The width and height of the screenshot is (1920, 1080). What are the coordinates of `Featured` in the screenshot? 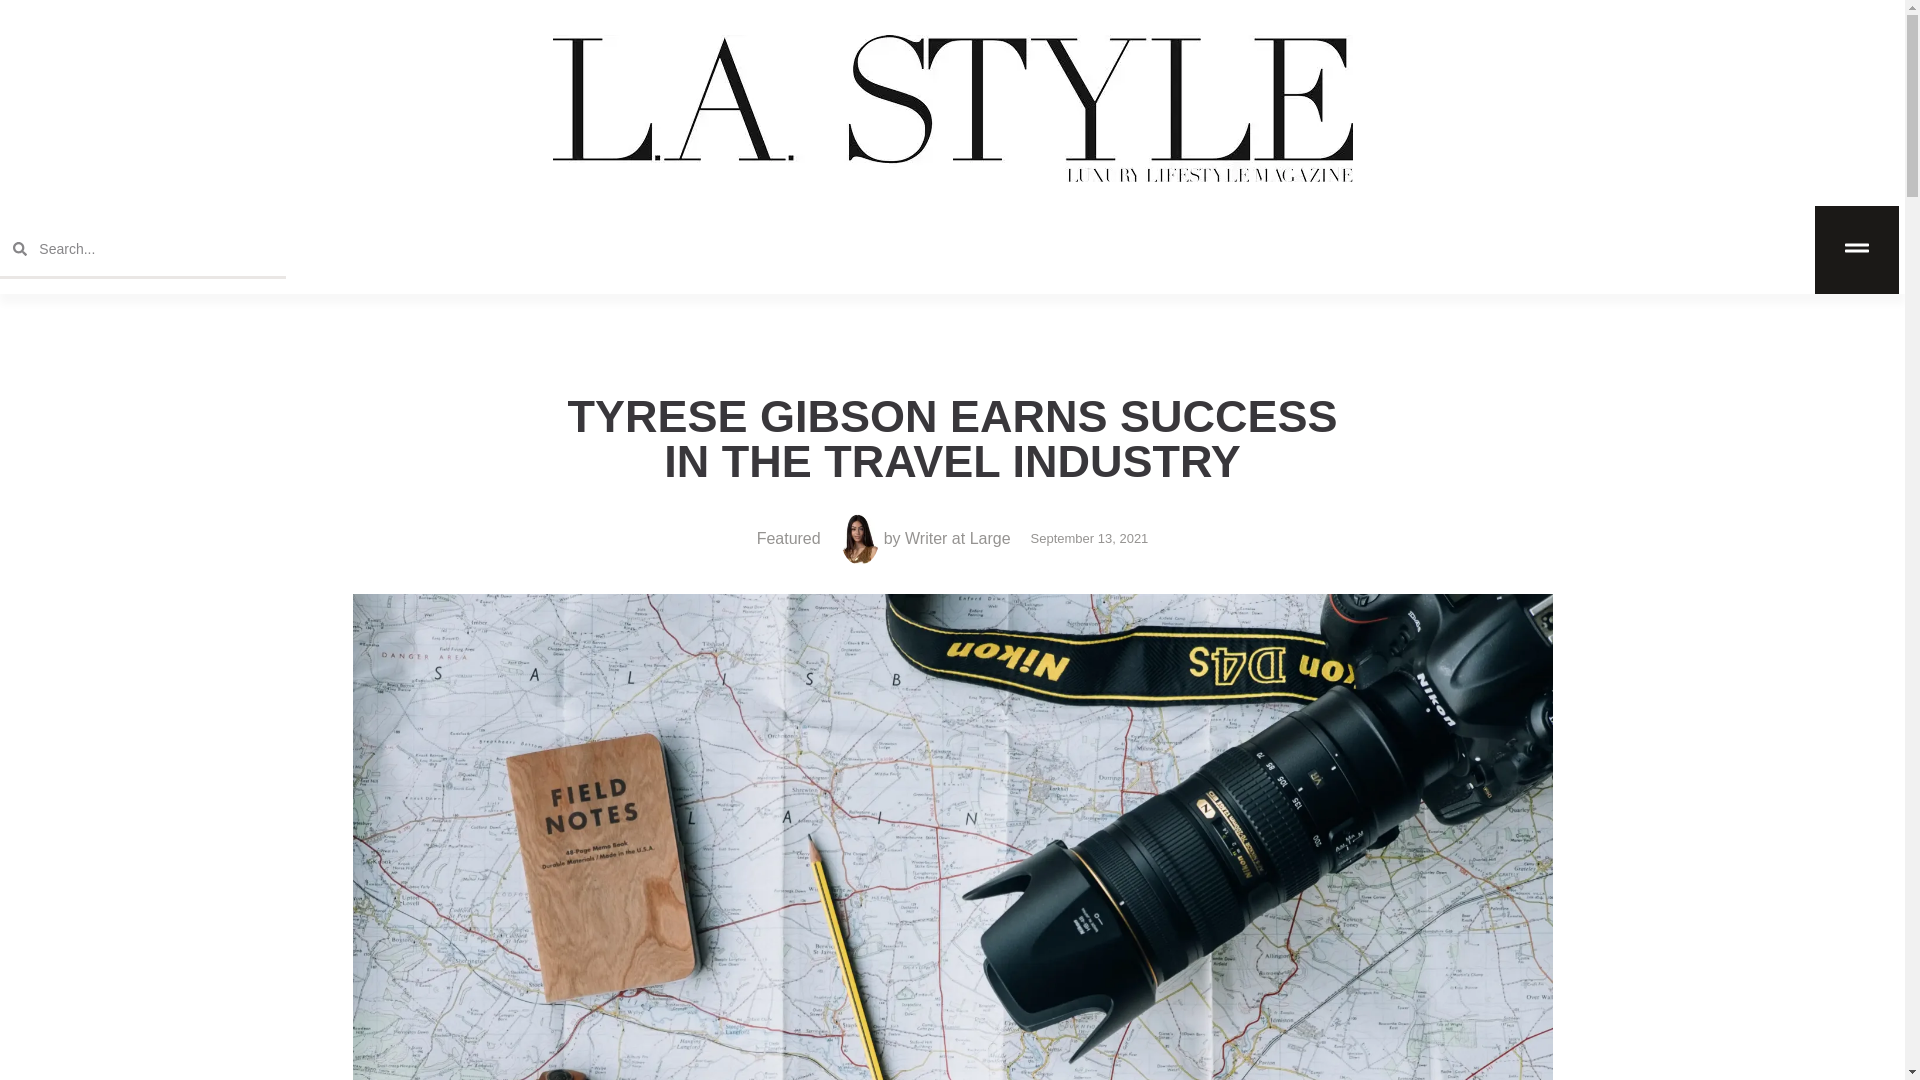 It's located at (788, 538).